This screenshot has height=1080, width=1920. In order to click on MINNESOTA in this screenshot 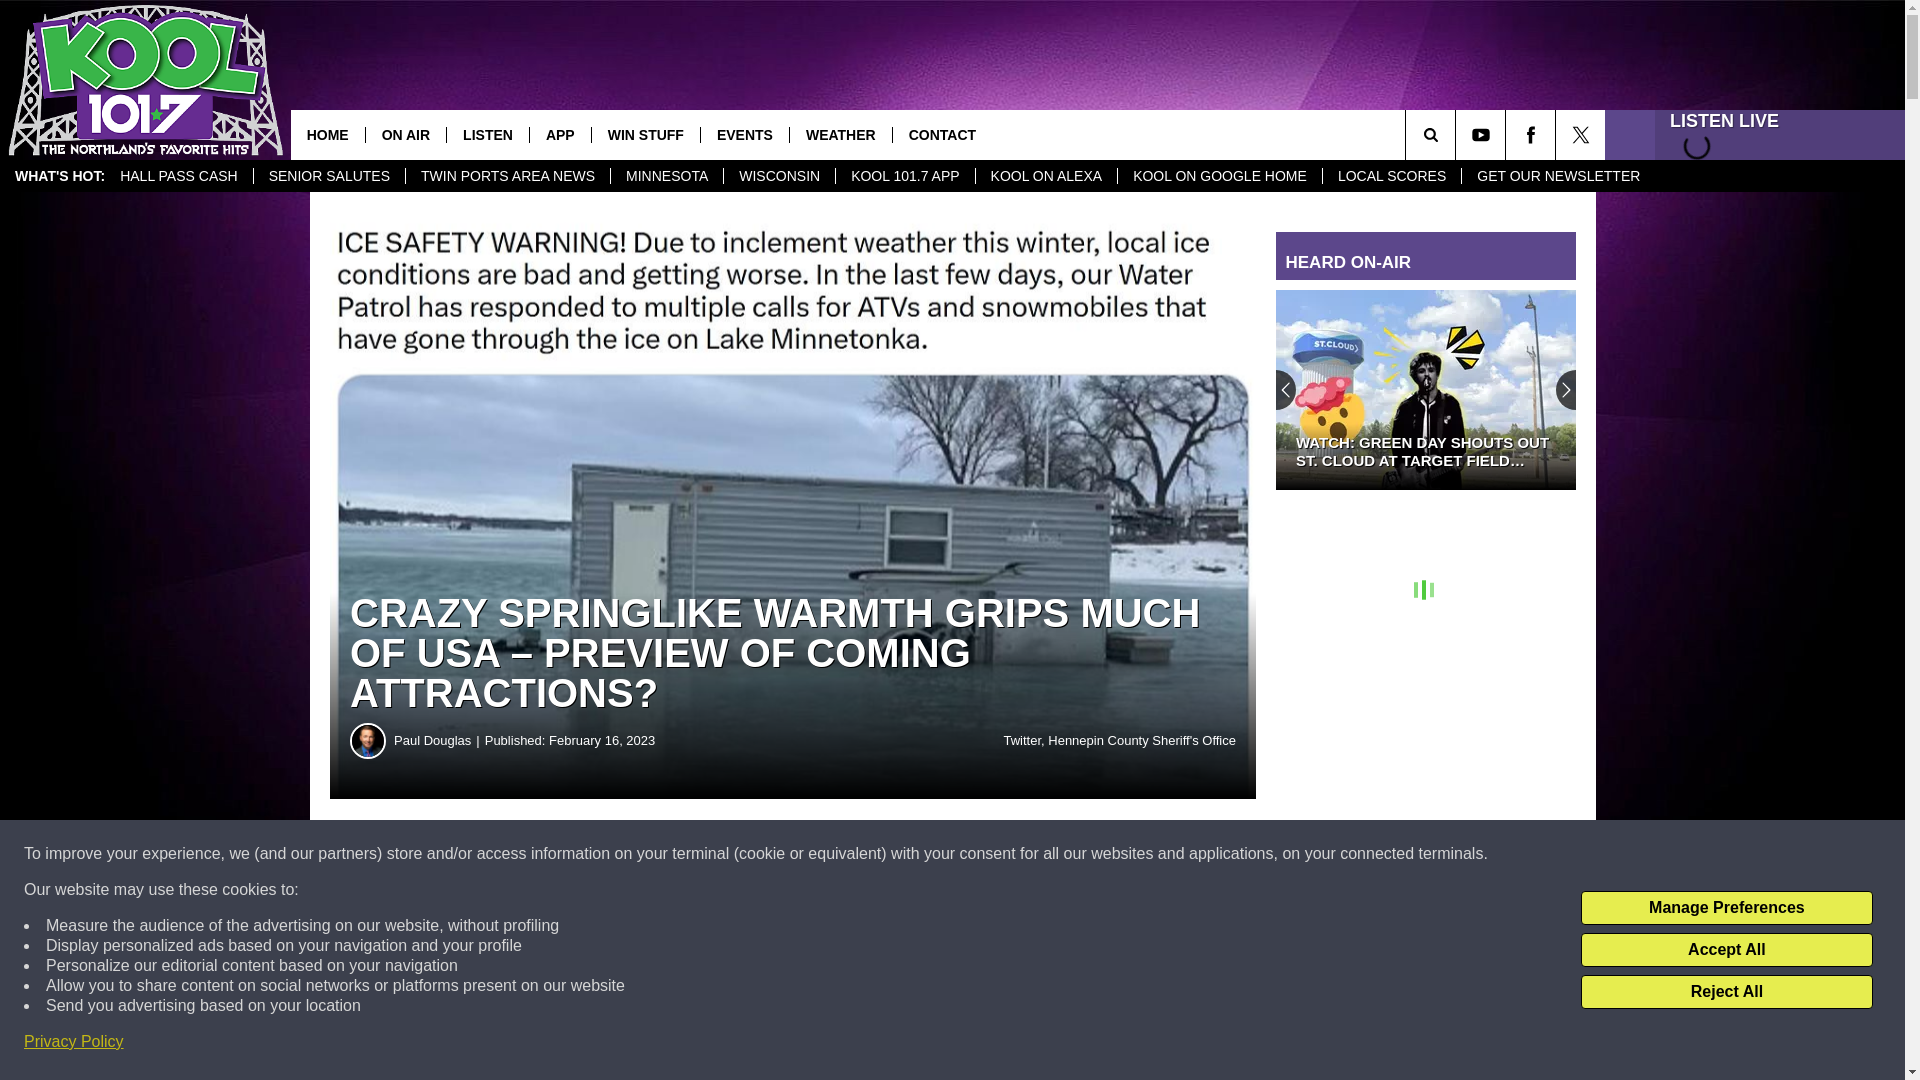, I will do `click(666, 176)`.